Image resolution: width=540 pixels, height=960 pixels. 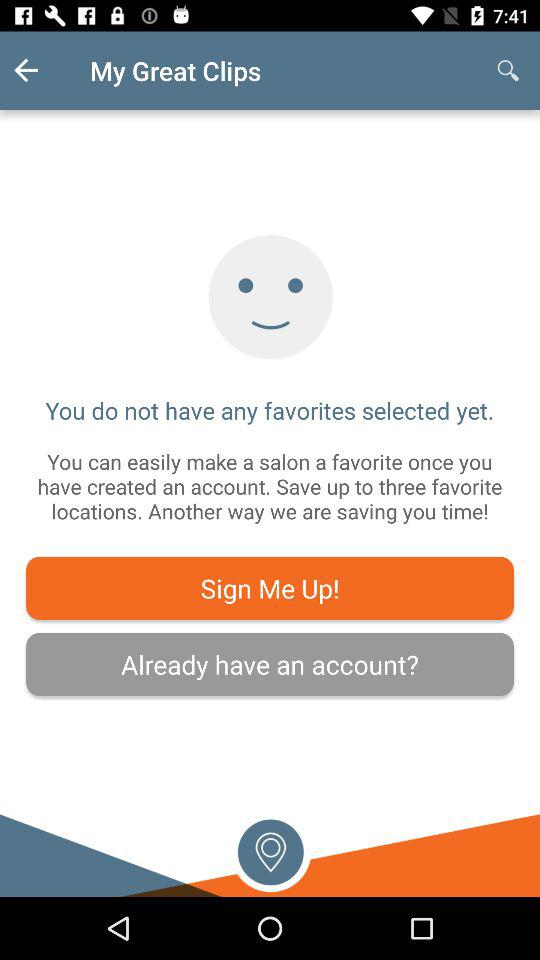 I want to click on choose the item to the left of the my great clips item, so click(x=42, y=70).